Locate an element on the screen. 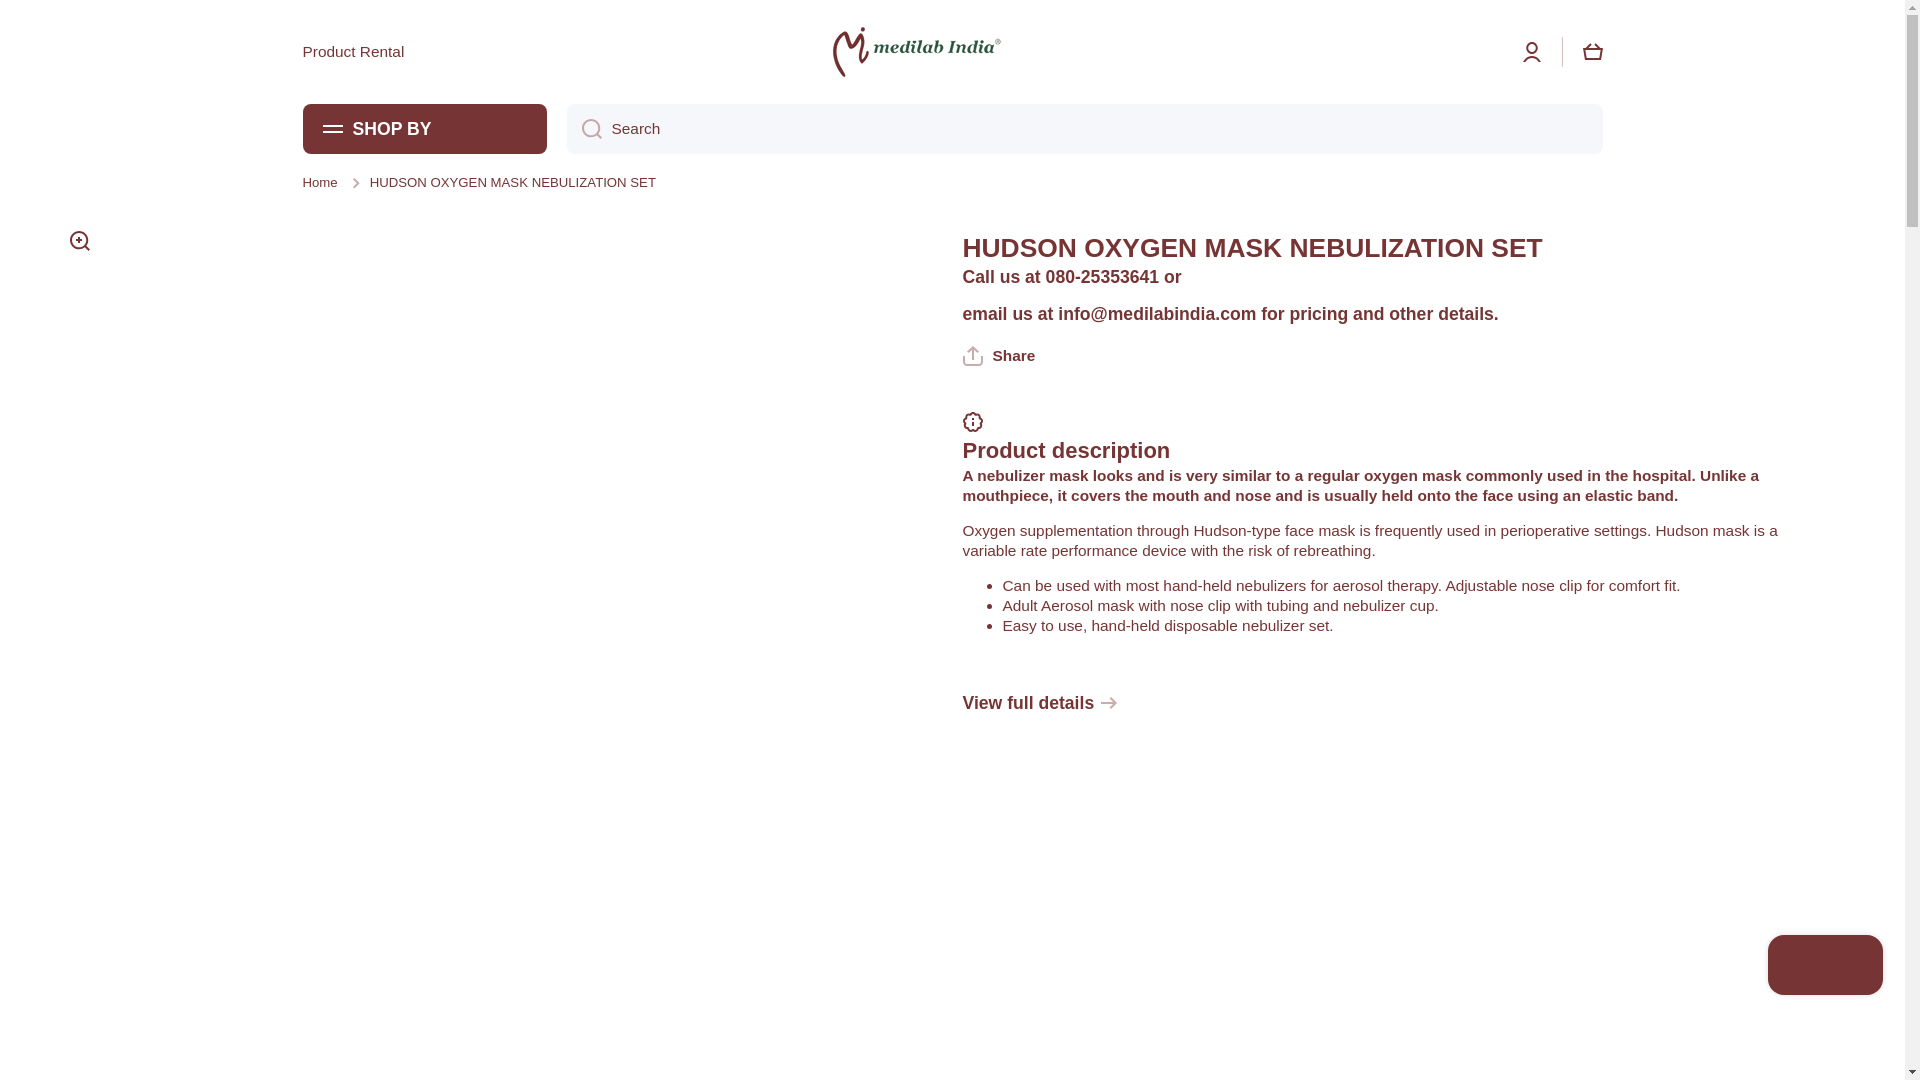  Log in is located at coordinates (1532, 52).